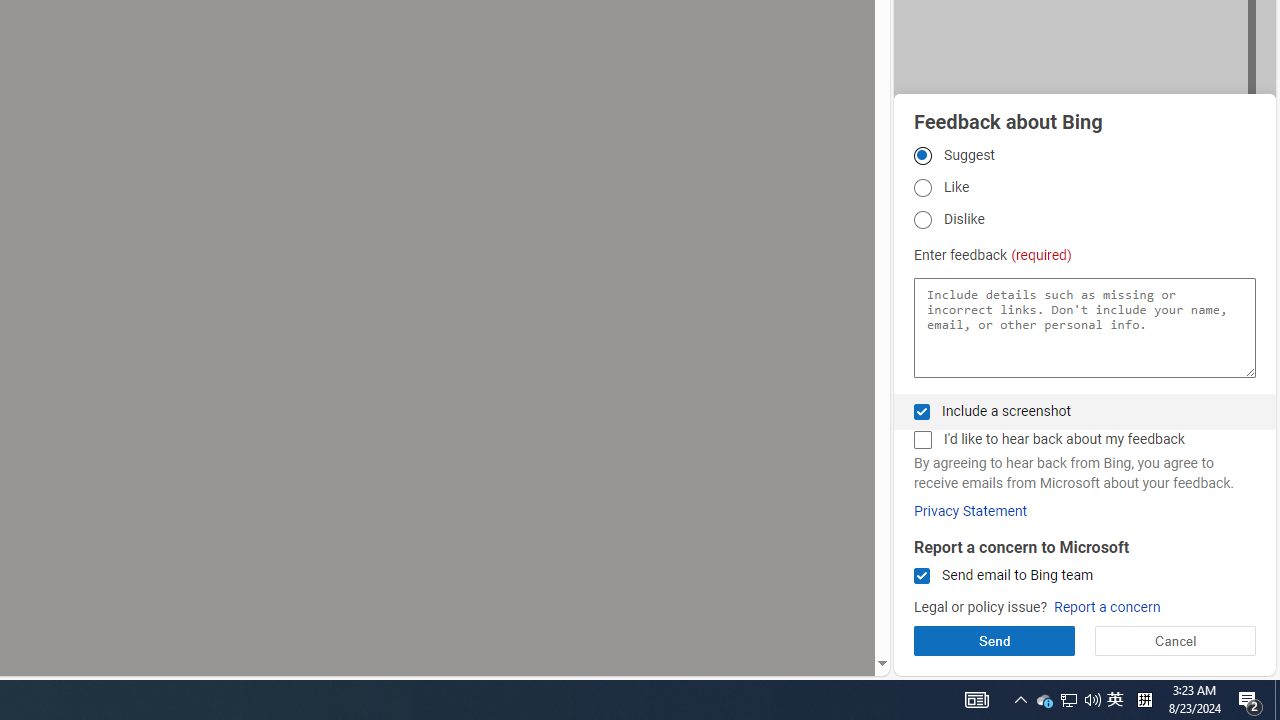  I want to click on Cancel, so click(1174, 640).